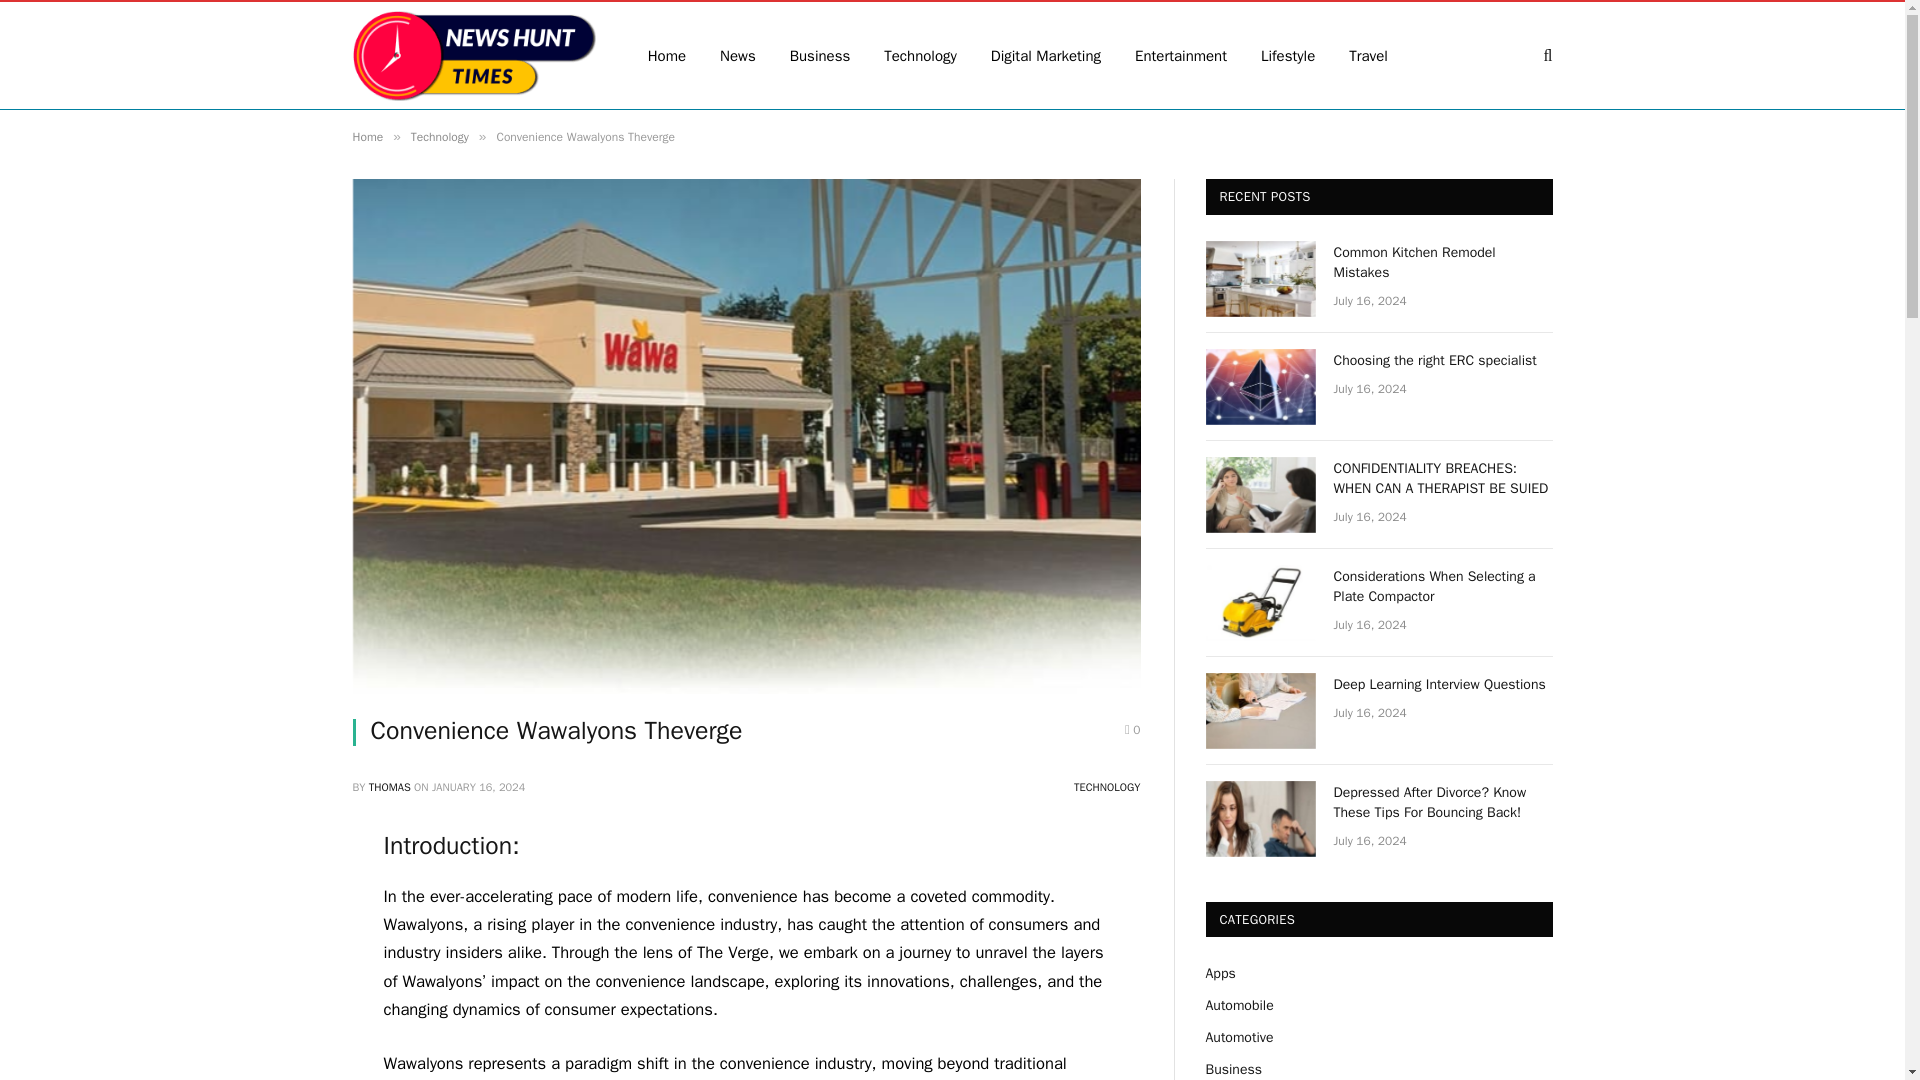 The height and width of the screenshot is (1080, 1920). I want to click on Deep Learning Interview Questions, so click(1444, 685).